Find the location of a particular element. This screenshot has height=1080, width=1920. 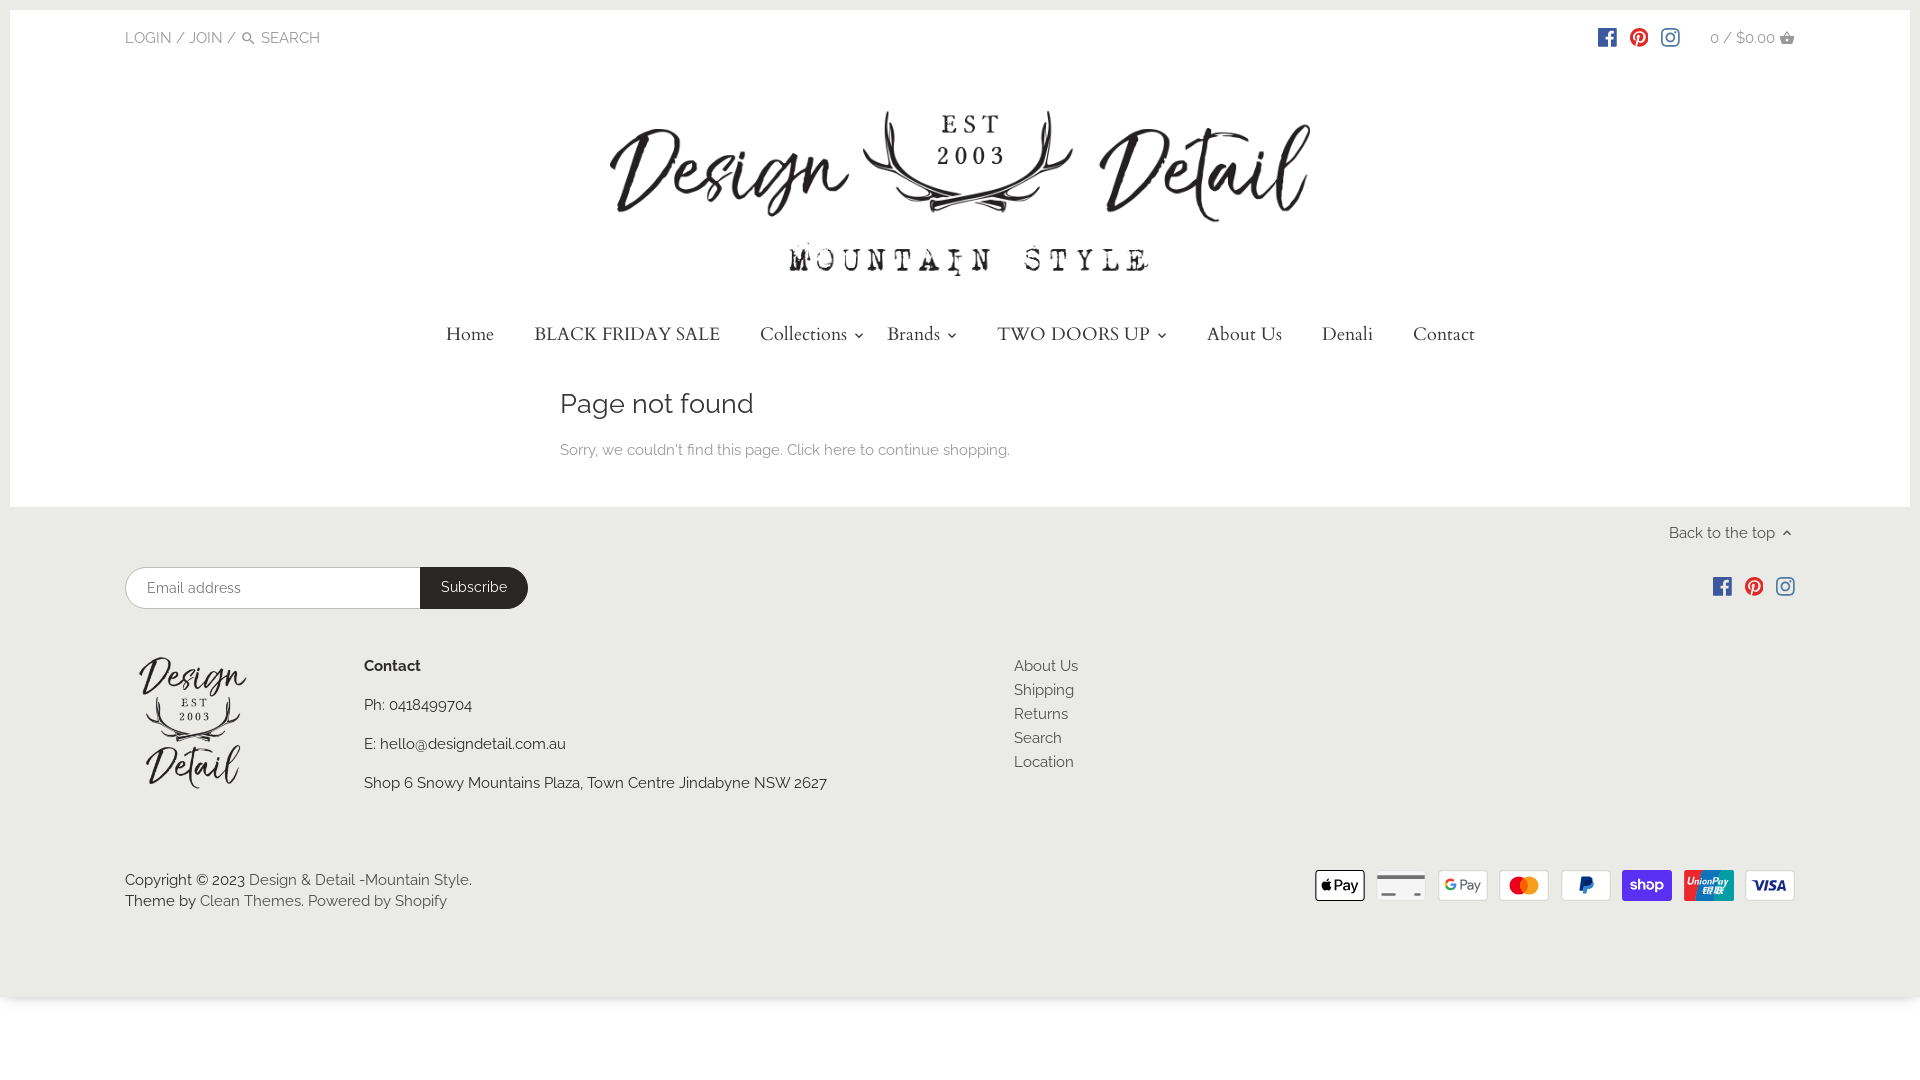

JOIN is located at coordinates (206, 37).